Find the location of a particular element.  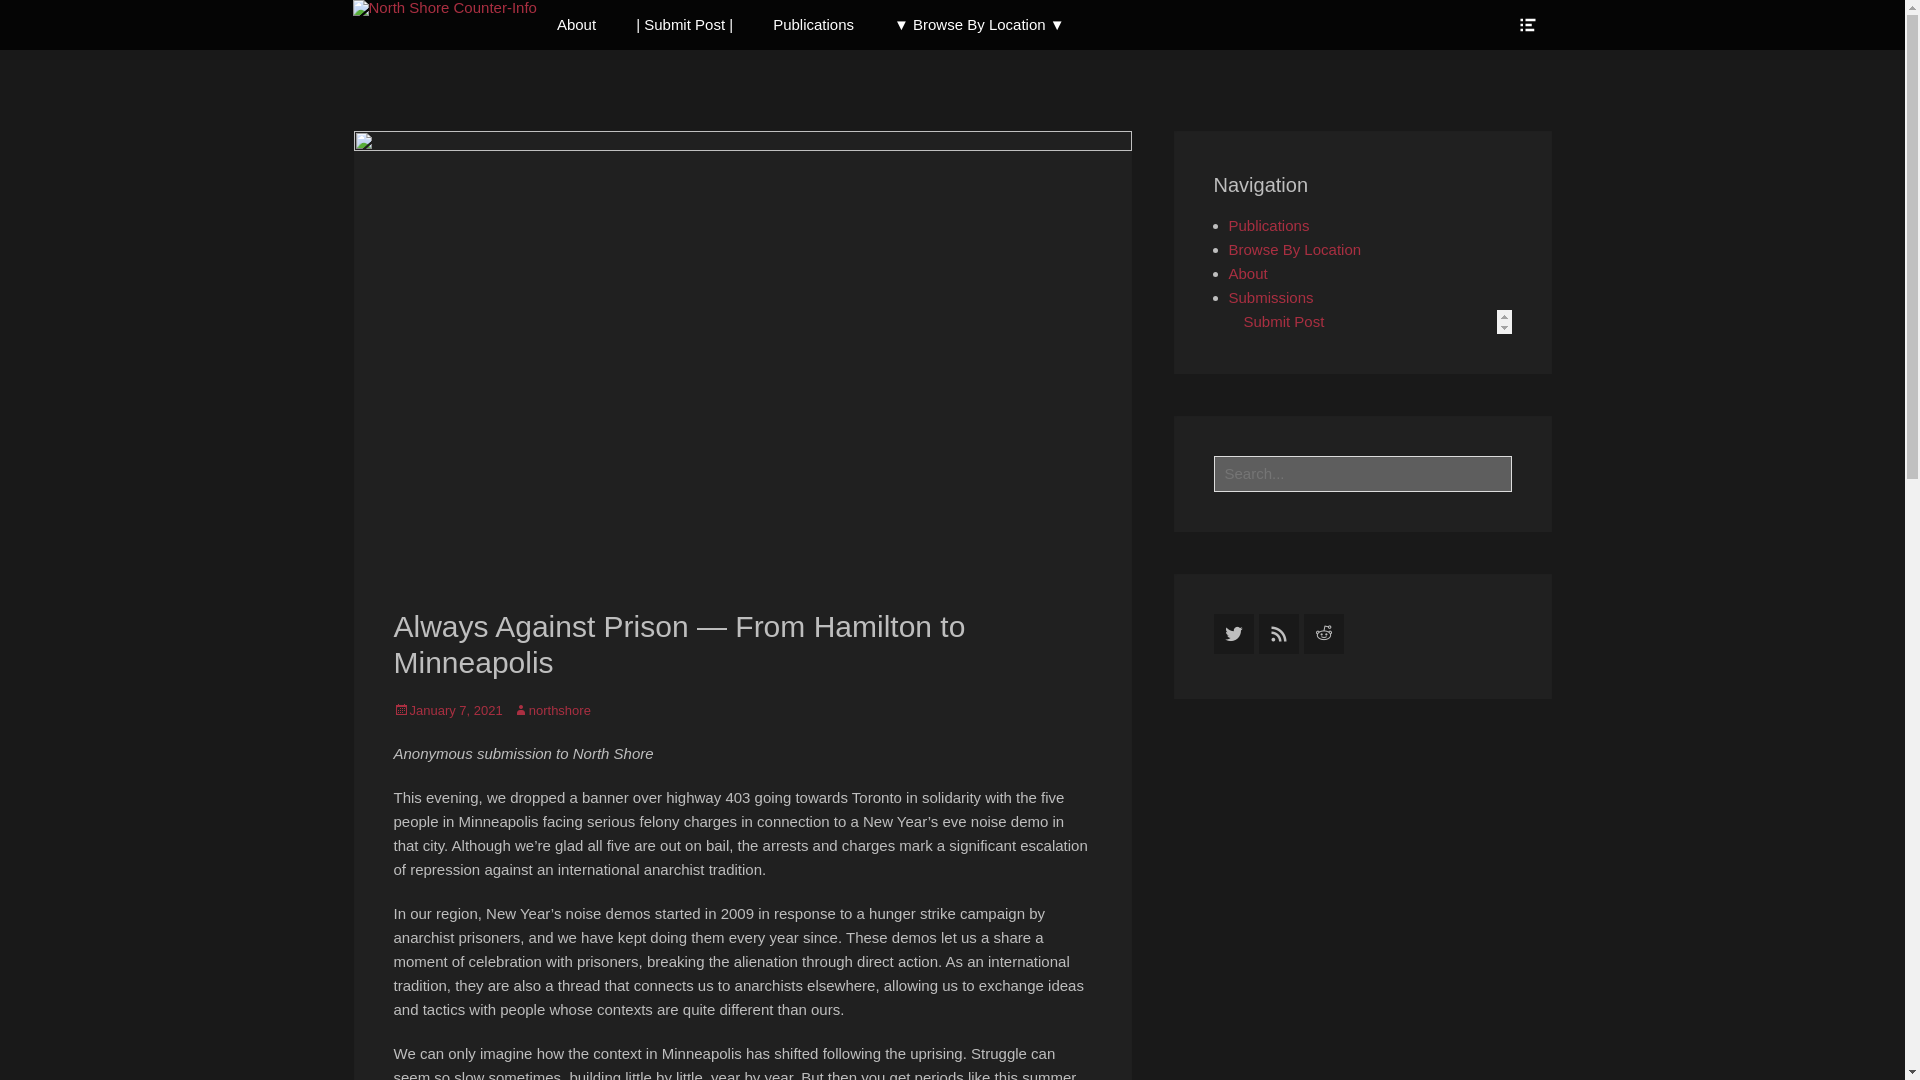

Search for: is located at coordinates (1362, 474).